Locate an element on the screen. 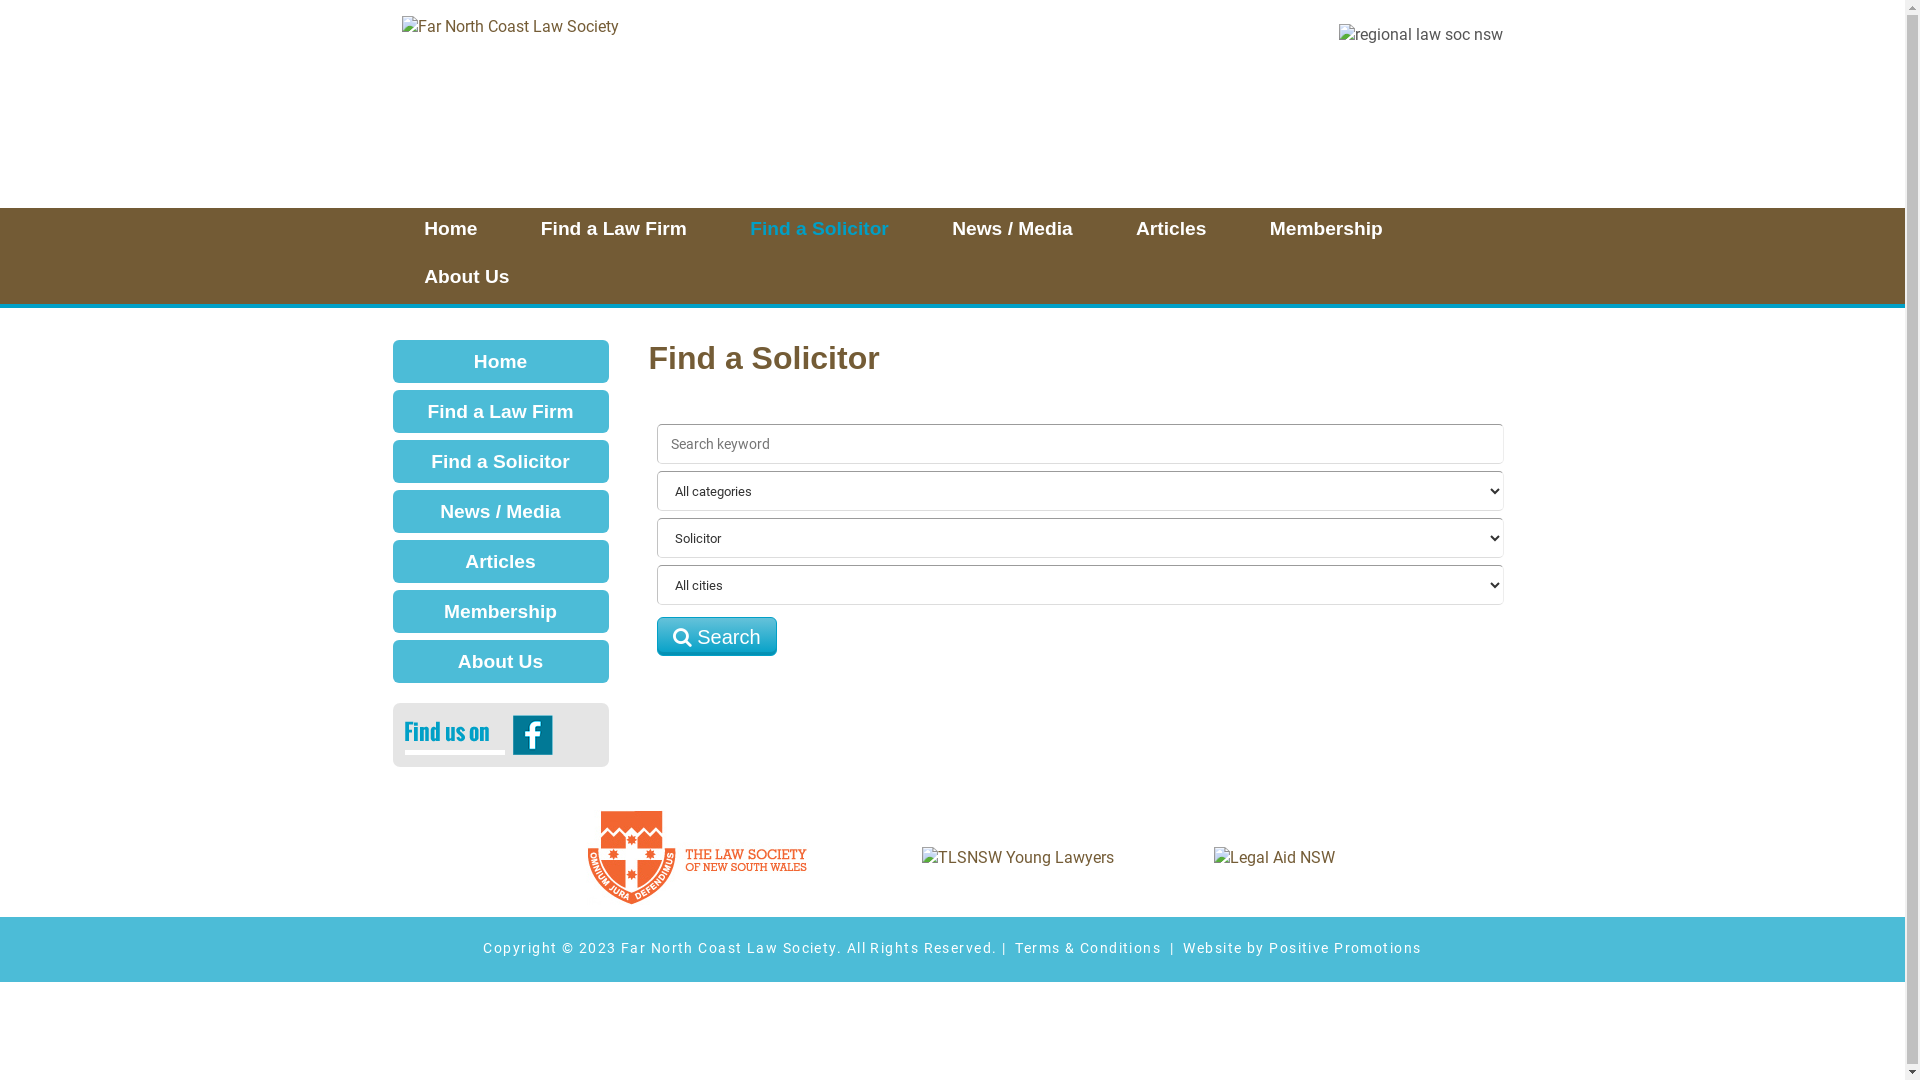 This screenshot has height=1080, width=1920. Positive Promotions is located at coordinates (1345, 948).